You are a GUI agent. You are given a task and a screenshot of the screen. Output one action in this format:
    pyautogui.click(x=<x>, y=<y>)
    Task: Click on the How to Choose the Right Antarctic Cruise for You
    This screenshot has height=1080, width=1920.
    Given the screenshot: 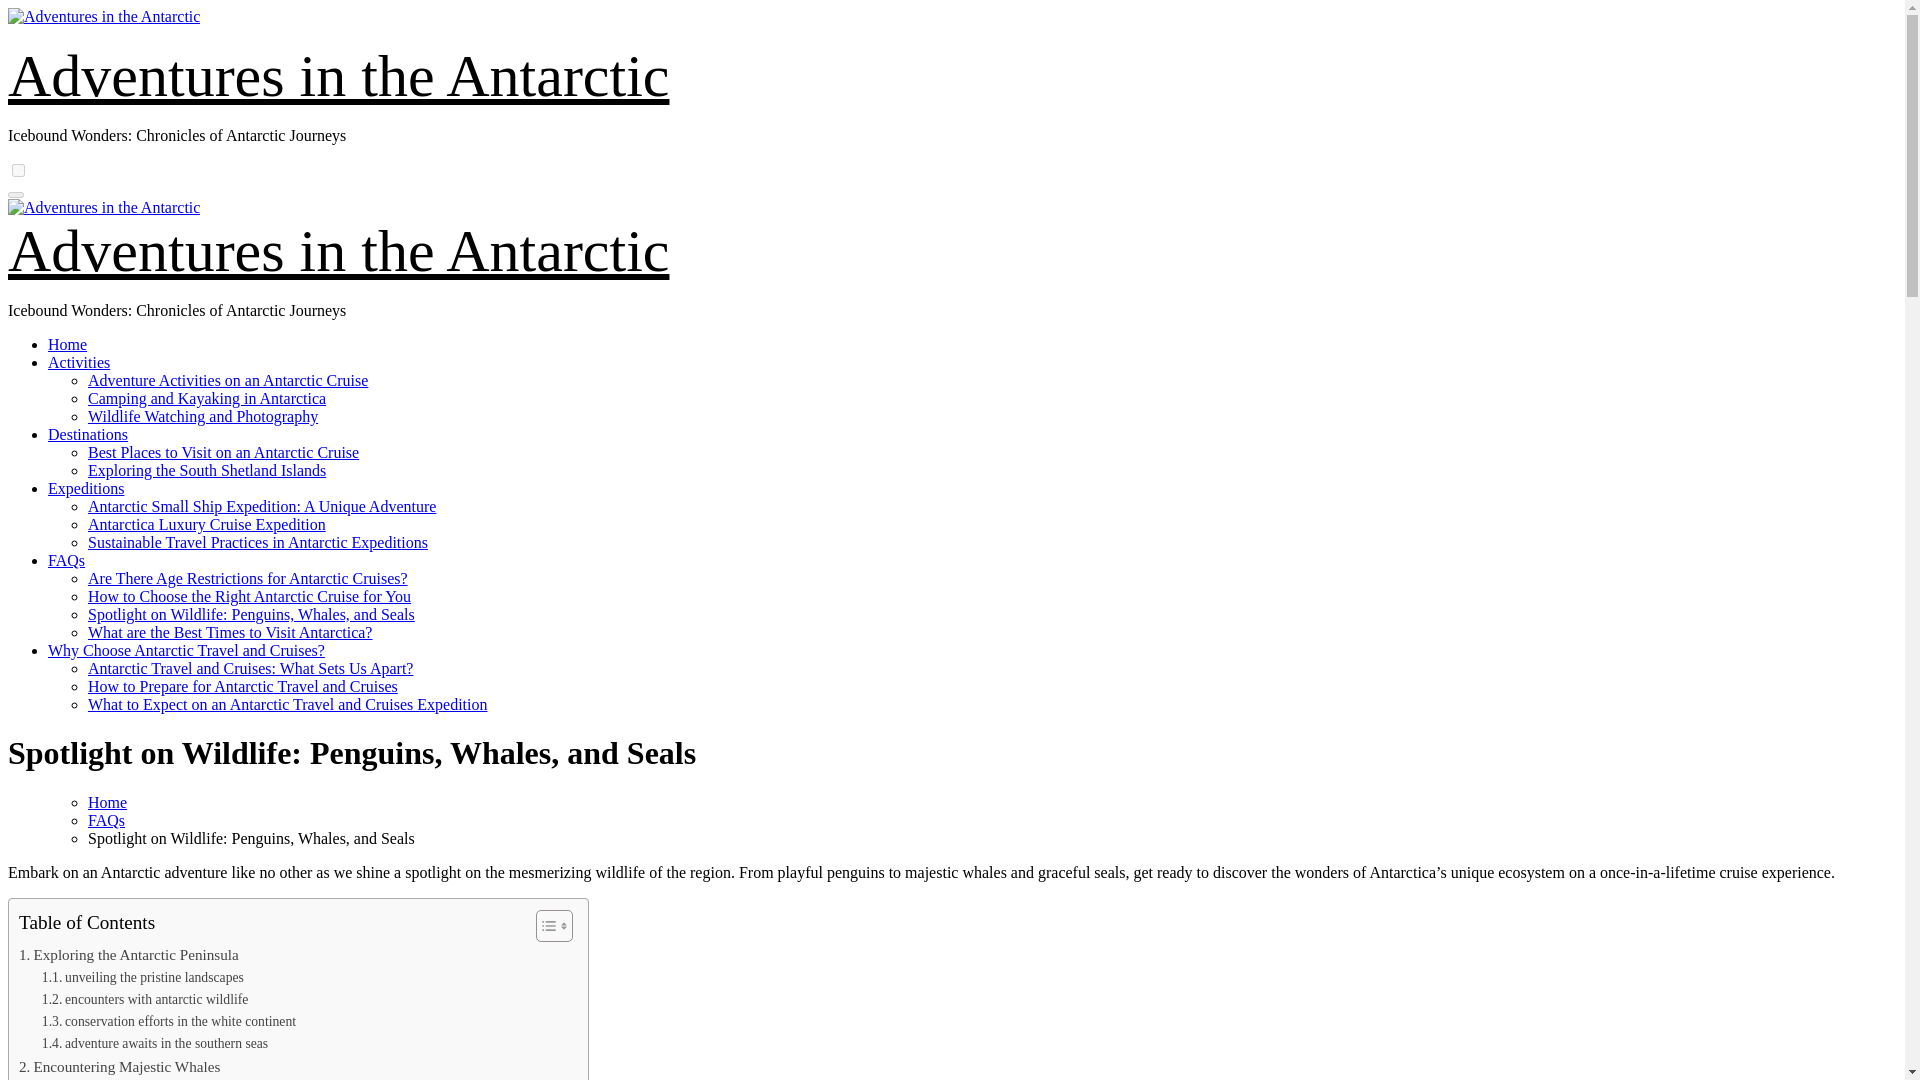 What is the action you would take?
    pyautogui.click(x=249, y=596)
    